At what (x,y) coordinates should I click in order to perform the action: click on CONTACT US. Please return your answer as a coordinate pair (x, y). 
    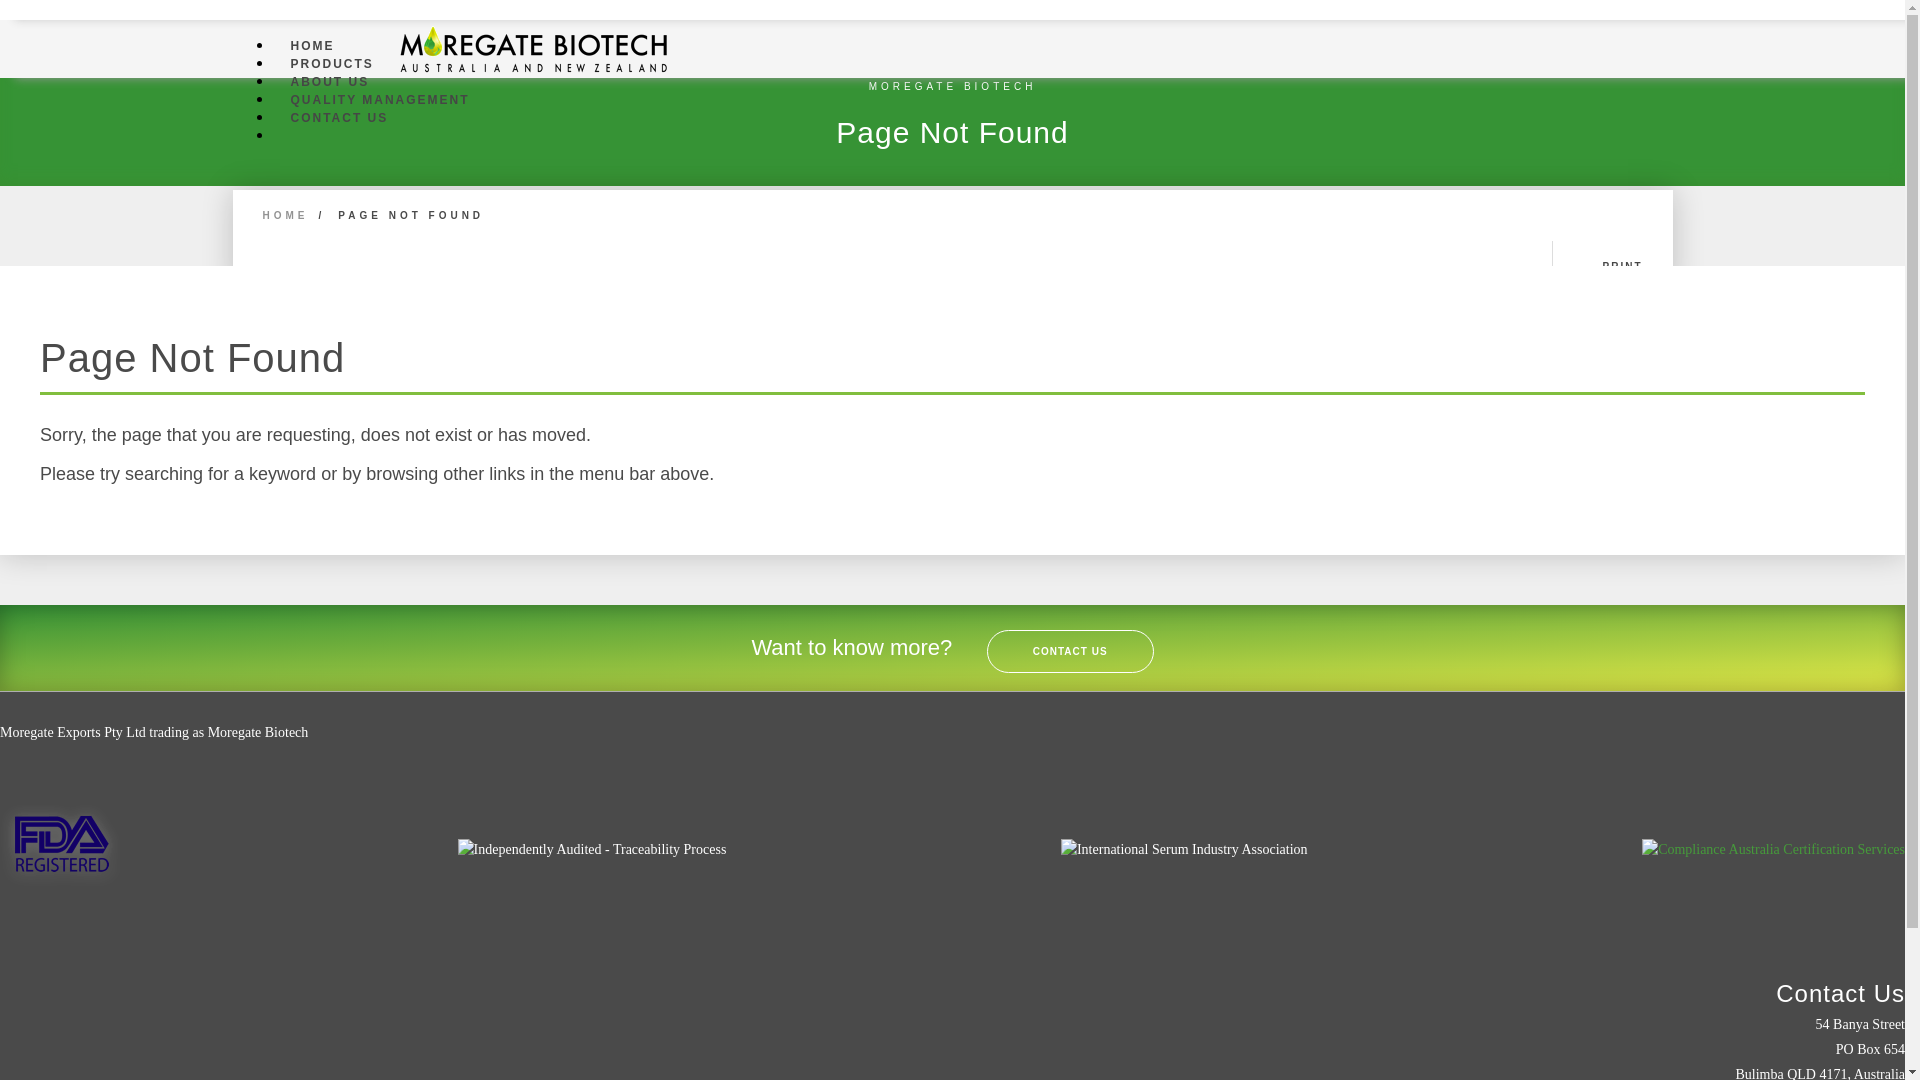
    Looking at the image, I should click on (1070, 652).